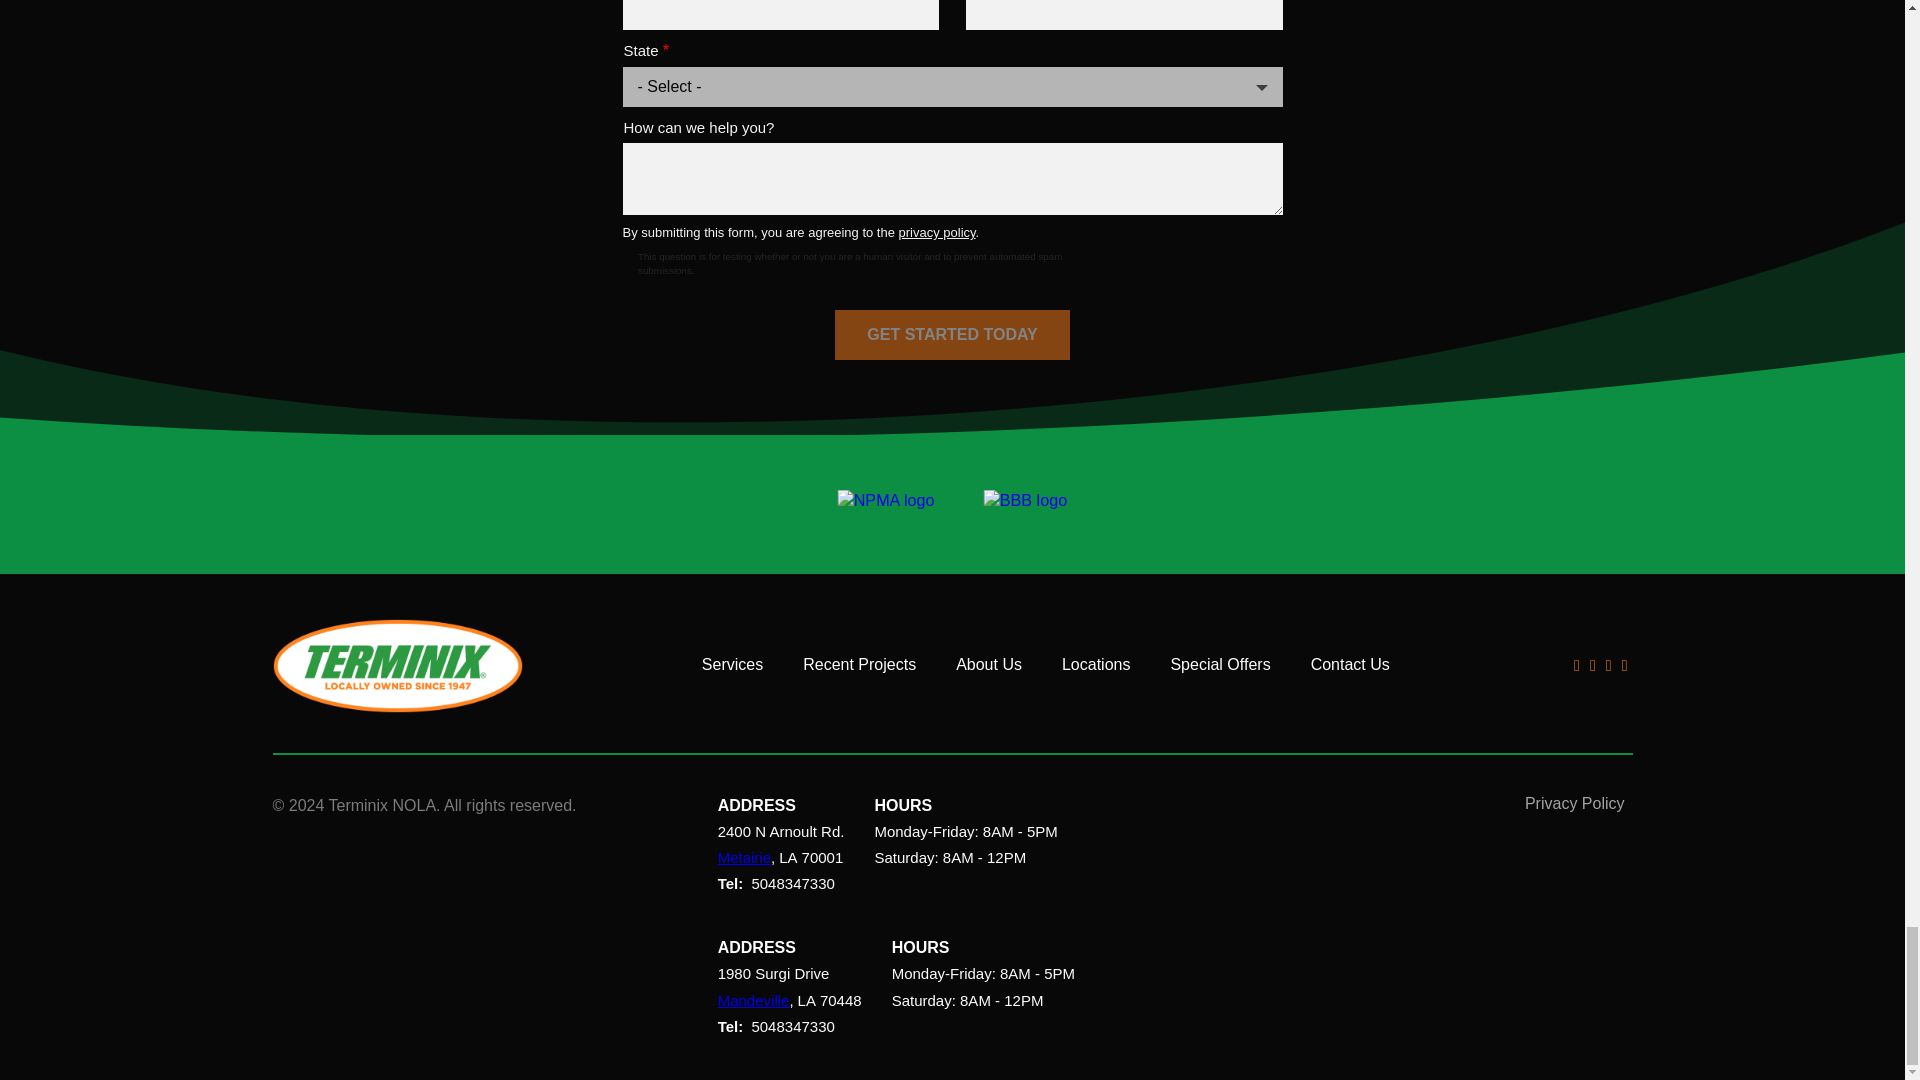  Describe the element at coordinates (988, 664) in the screenshot. I see `About Us` at that location.